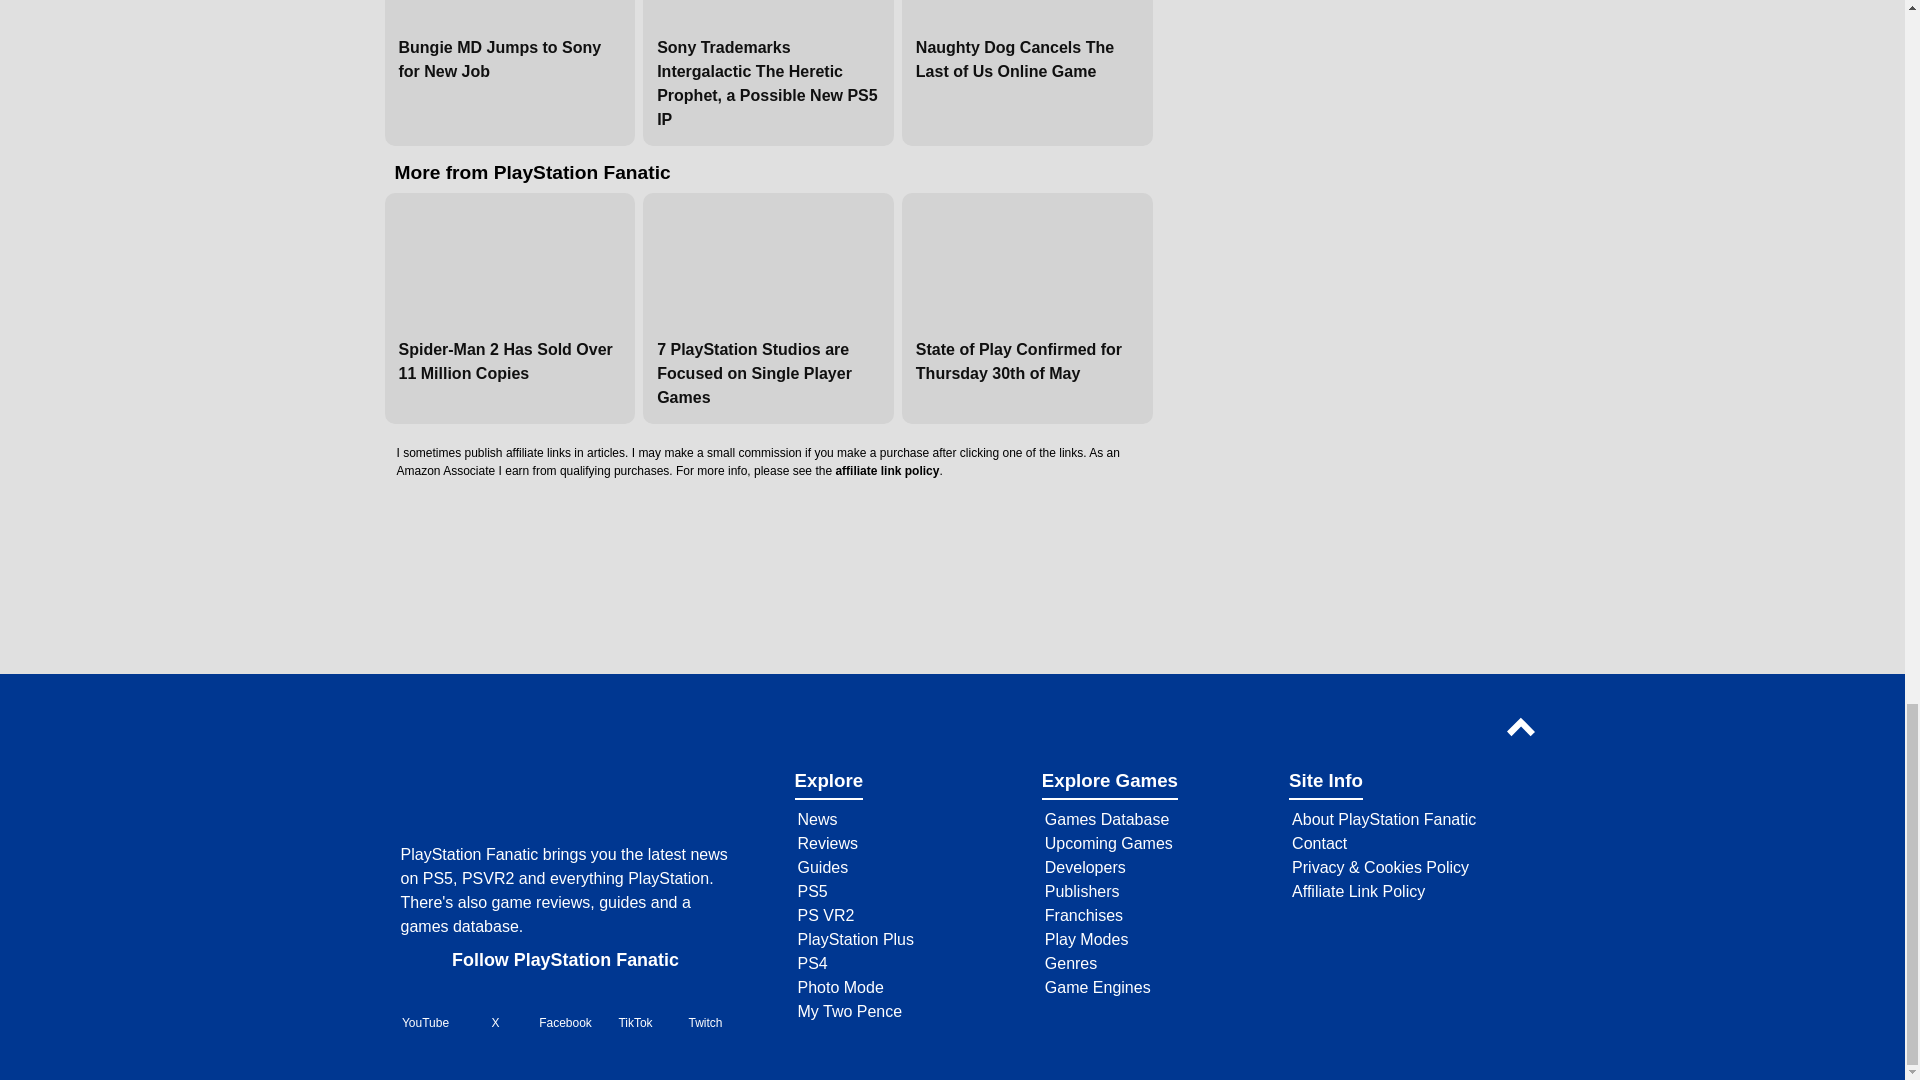 This screenshot has width=1920, height=1080. I want to click on up, so click(1525, 727).